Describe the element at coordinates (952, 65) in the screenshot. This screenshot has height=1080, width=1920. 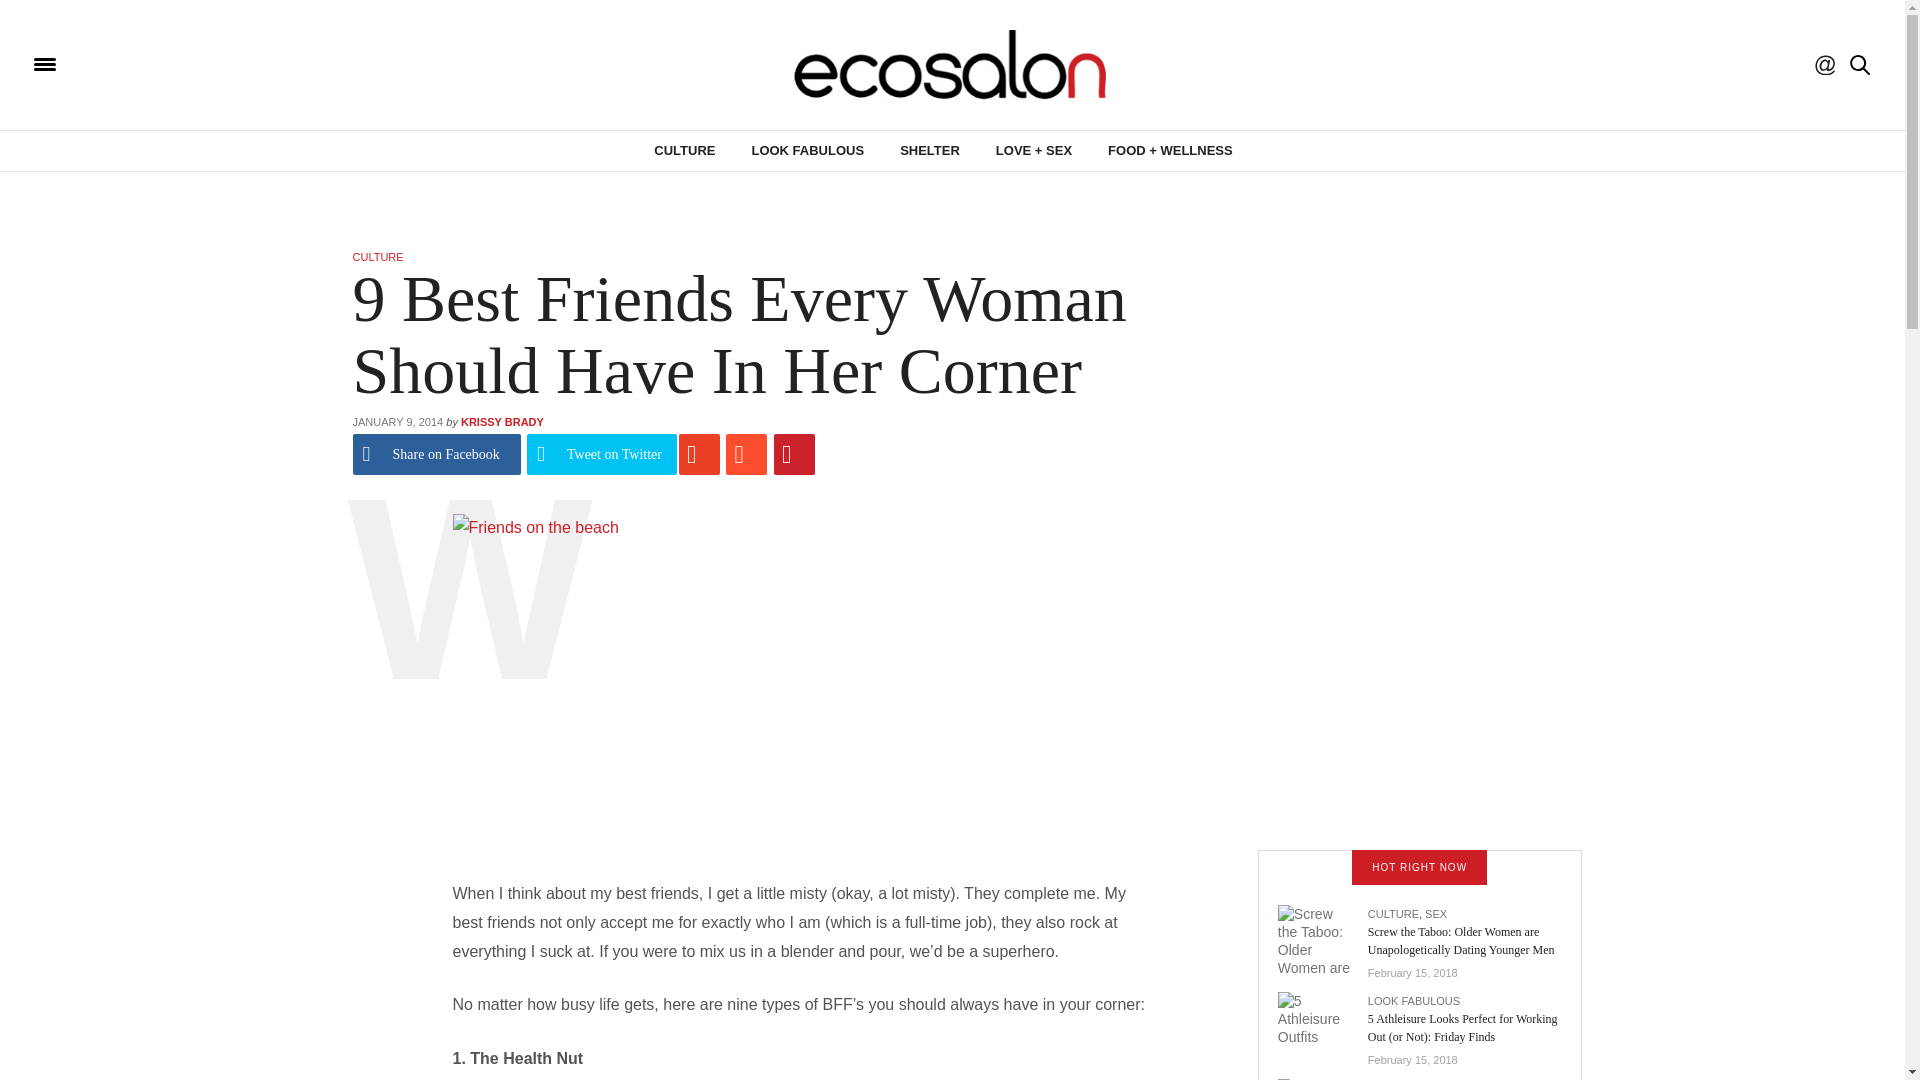
I see `EcoSalon` at that location.